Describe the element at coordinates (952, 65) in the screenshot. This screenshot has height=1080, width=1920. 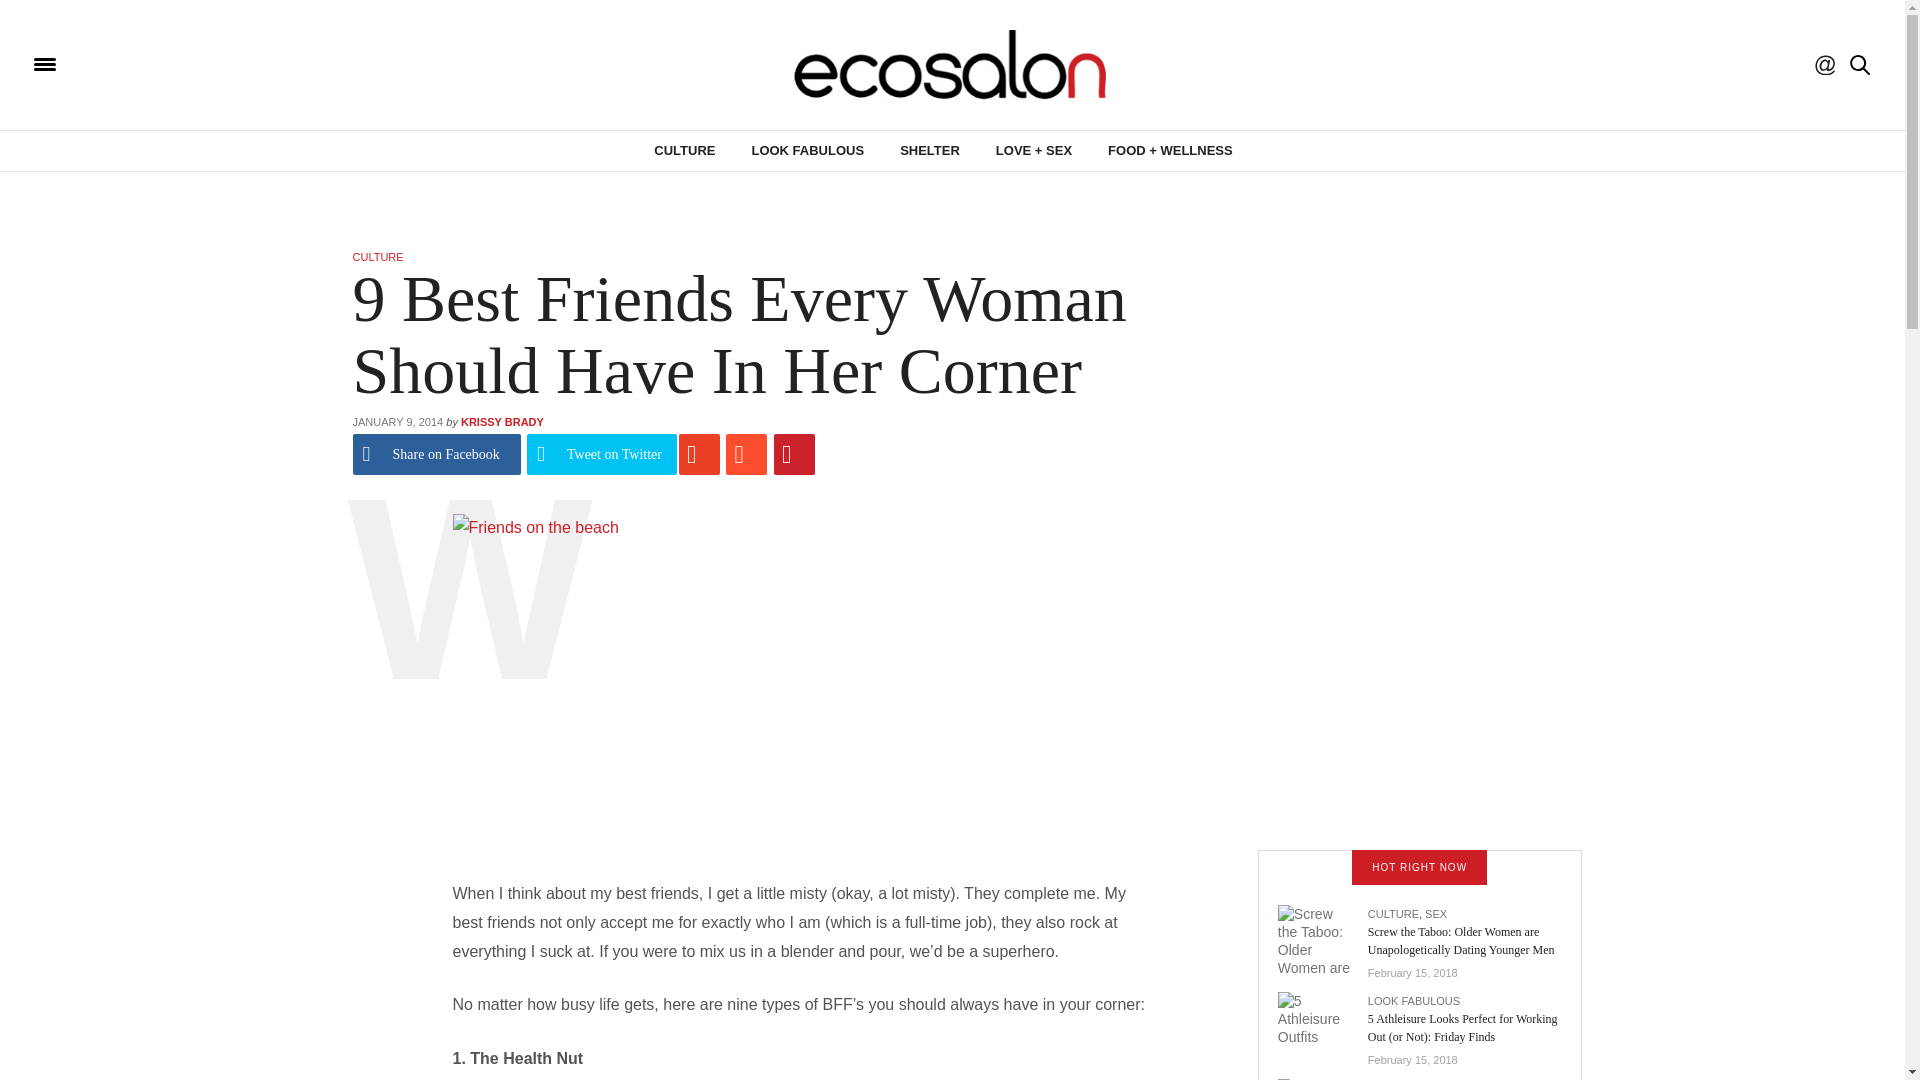
I see `EcoSalon` at that location.